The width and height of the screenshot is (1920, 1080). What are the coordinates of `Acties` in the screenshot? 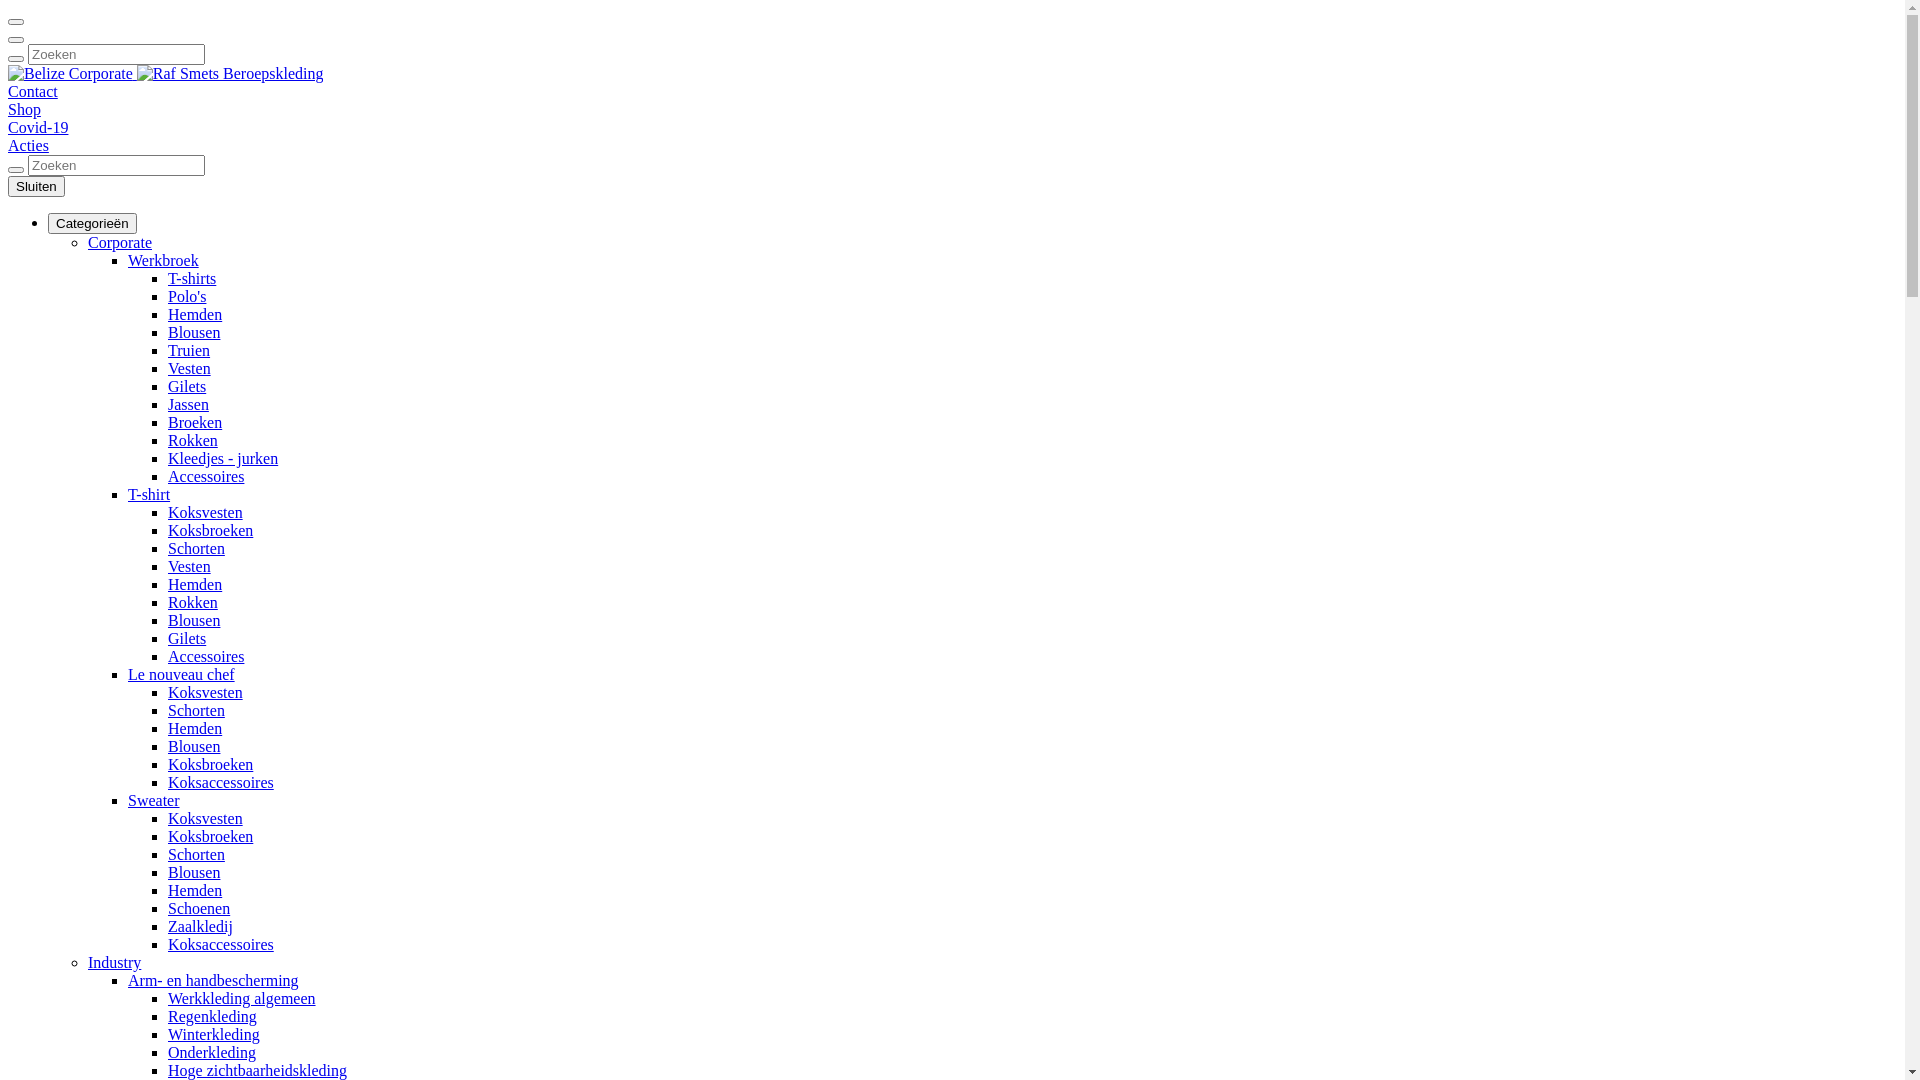 It's located at (28, 146).